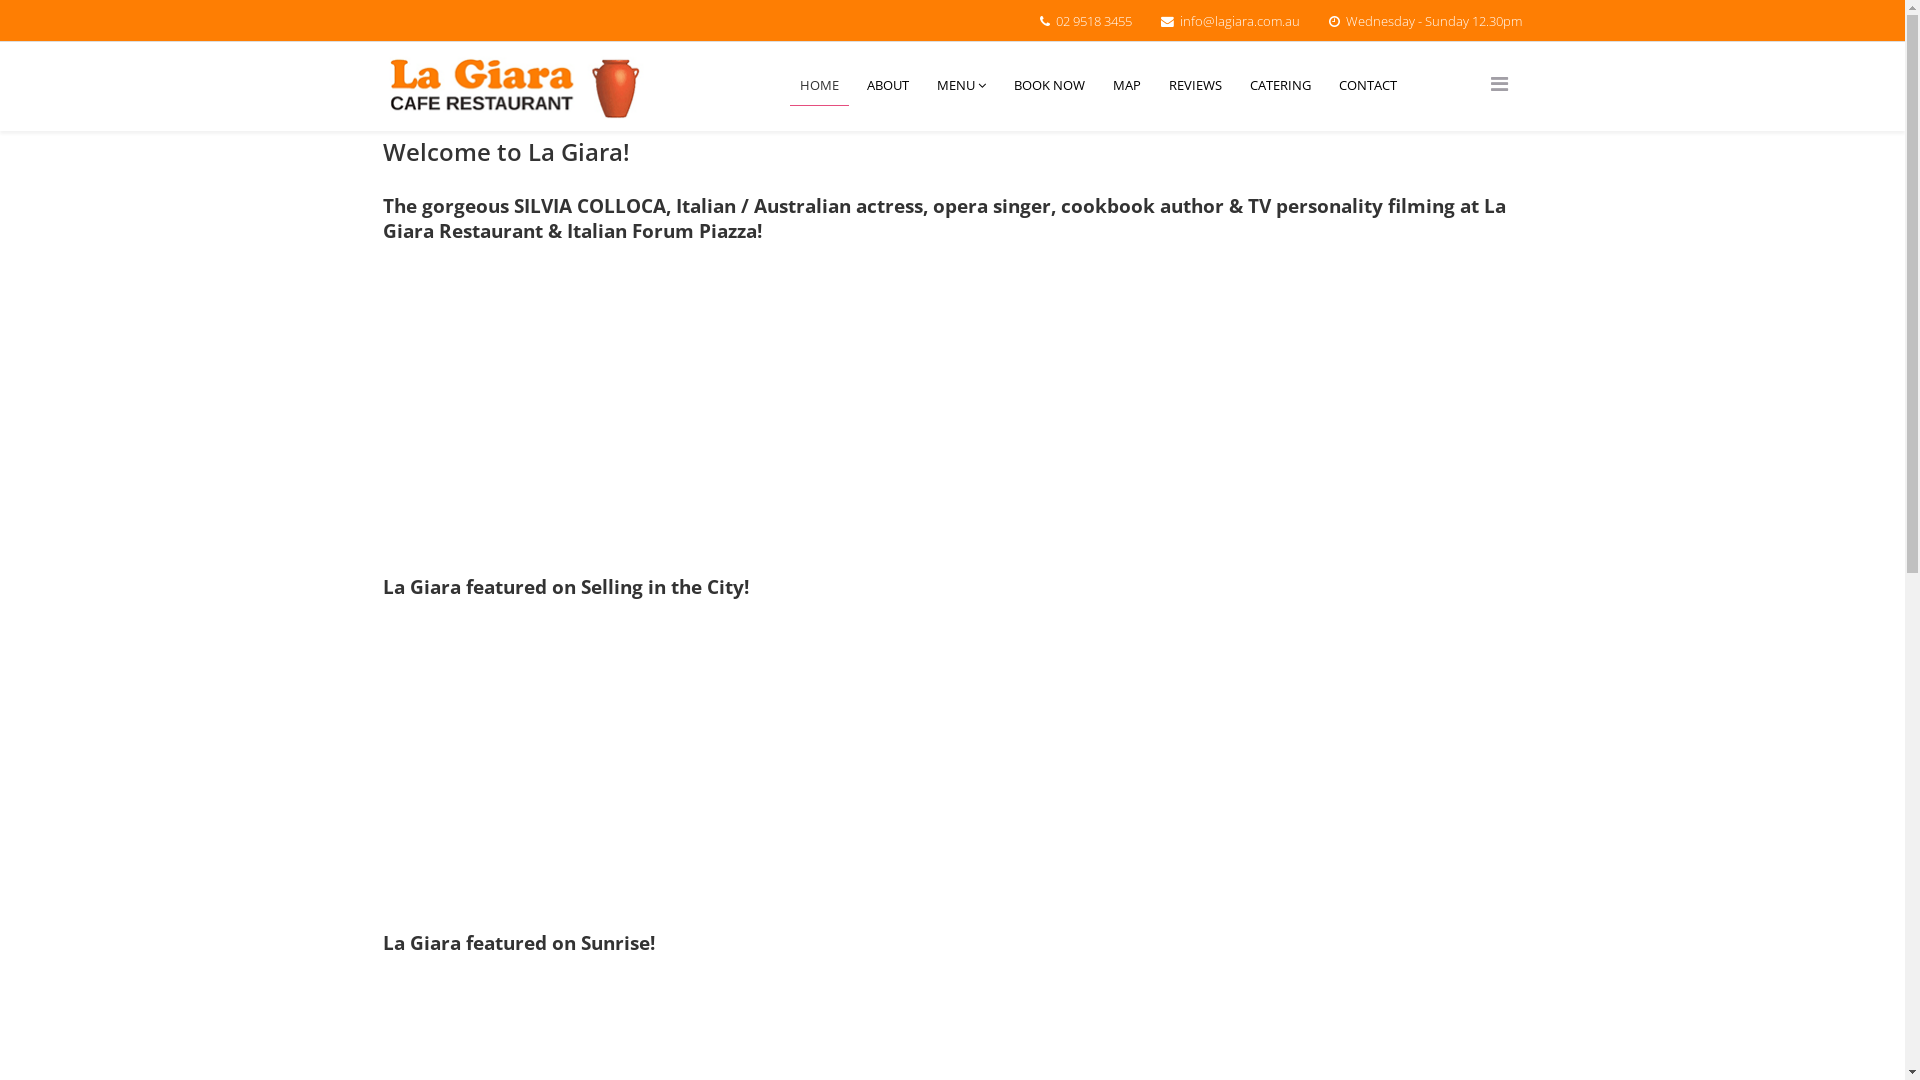  What do you see at coordinates (820, 86) in the screenshot?
I see `HOME` at bounding box center [820, 86].